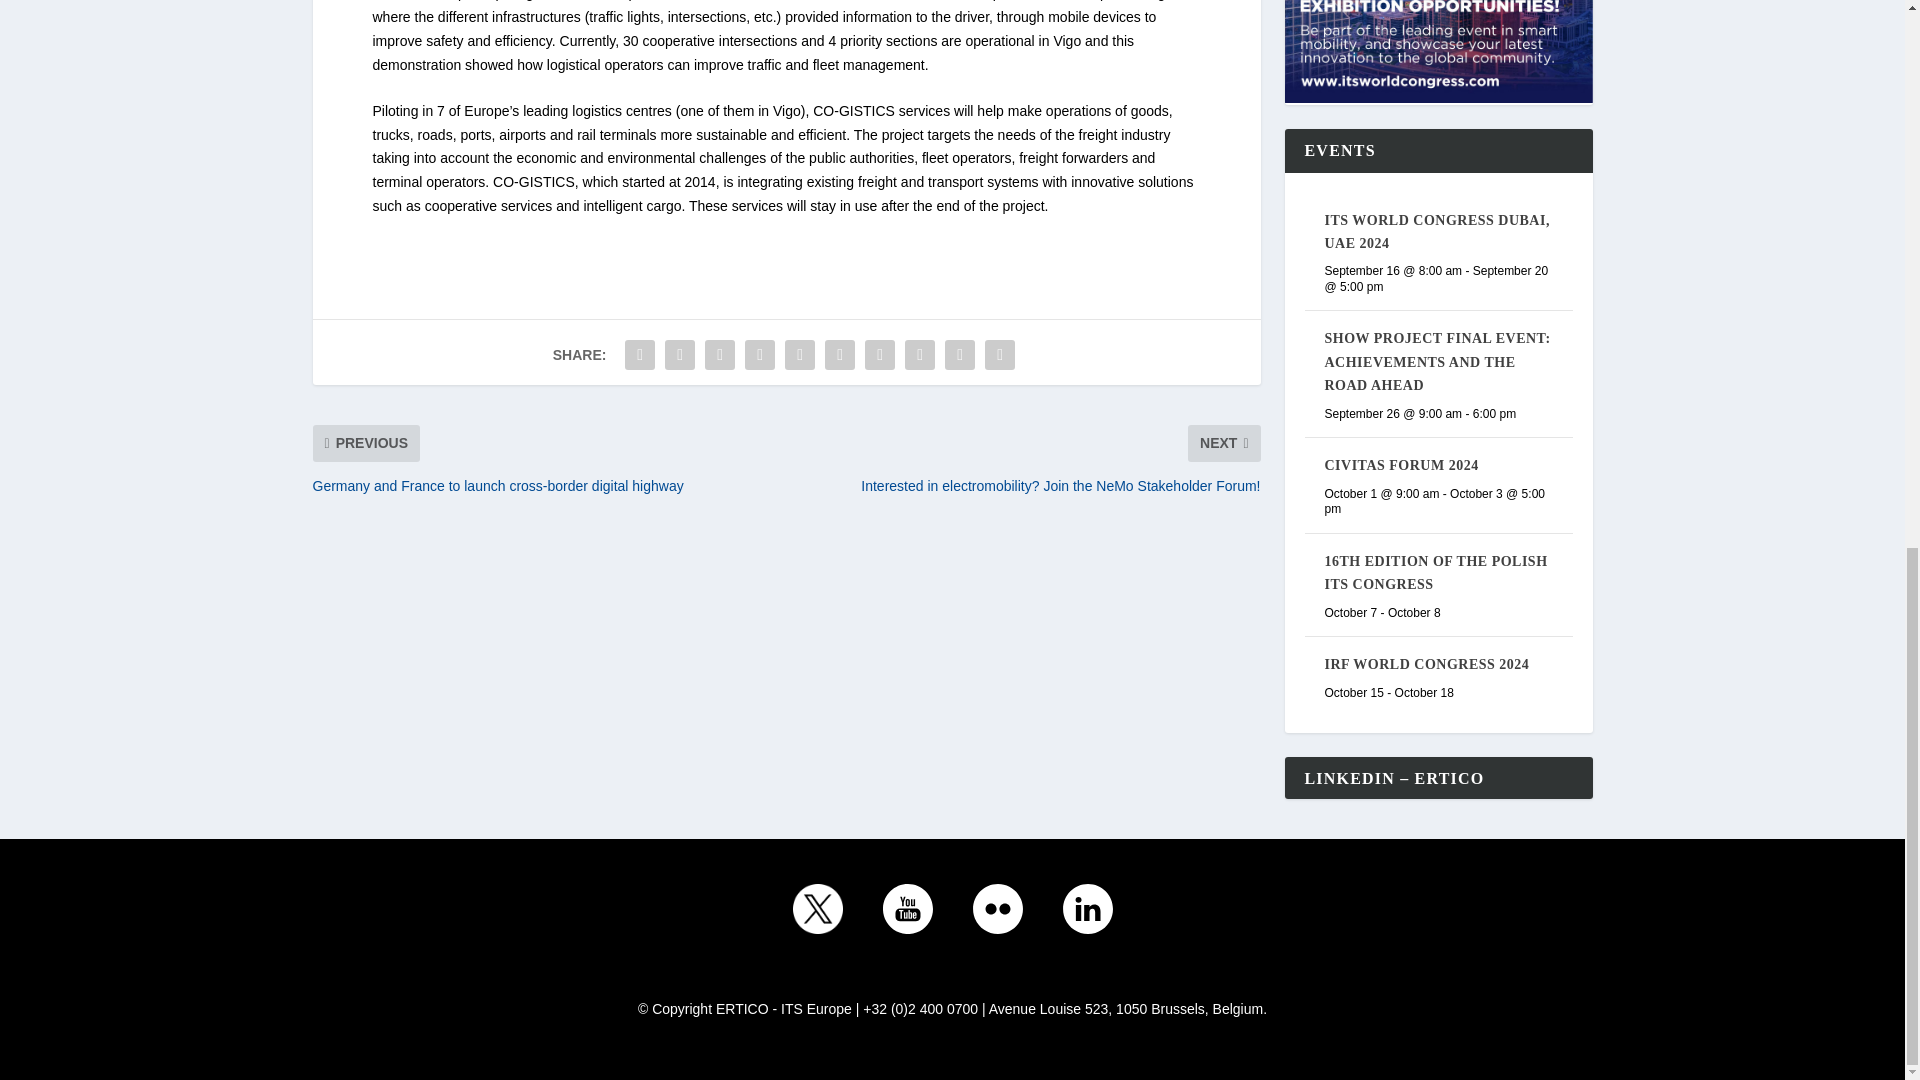  Describe the element at coordinates (1436, 231) in the screenshot. I see `ITS WORLD CONGRESS DUBAI, UAE 2024` at that location.